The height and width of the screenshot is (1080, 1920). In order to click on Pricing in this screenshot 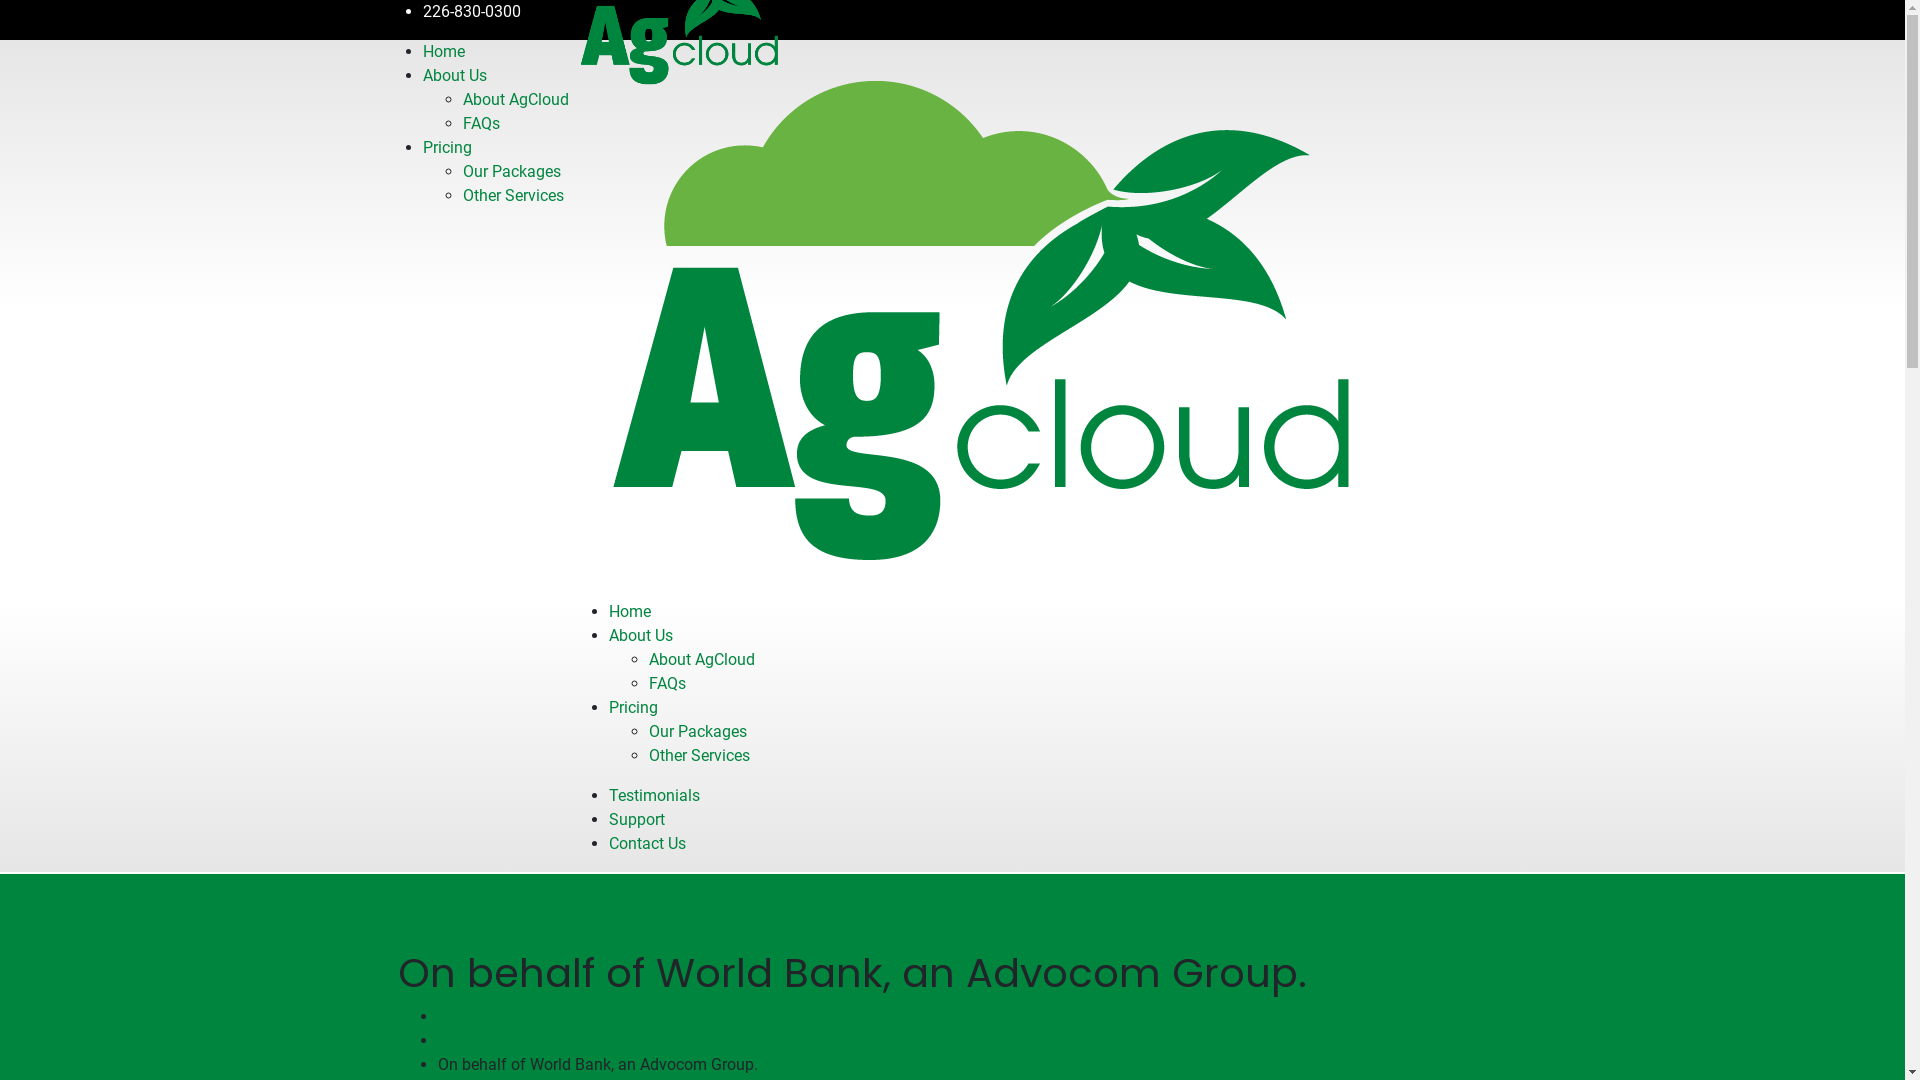, I will do `click(632, 708)`.